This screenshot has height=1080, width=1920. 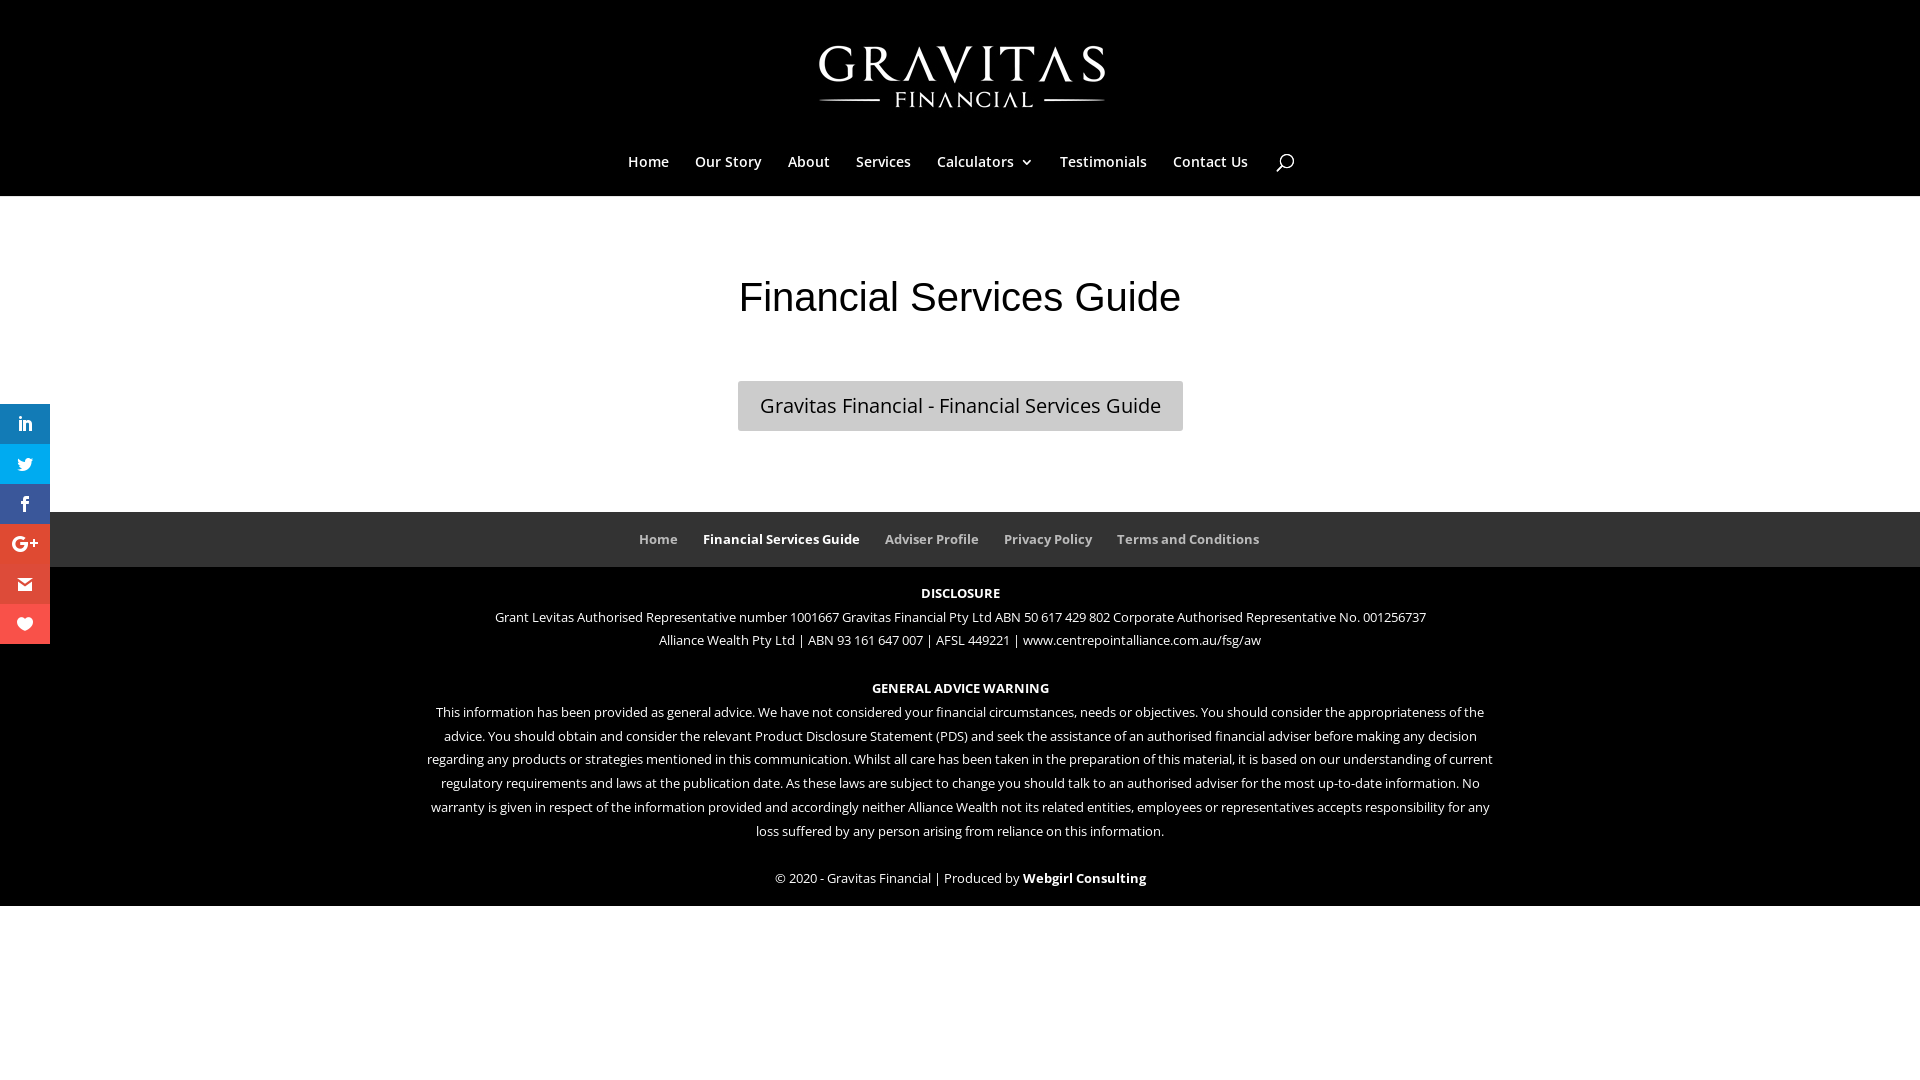 I want to click on Webgirl Consulting, so click(x=1084, y=878).